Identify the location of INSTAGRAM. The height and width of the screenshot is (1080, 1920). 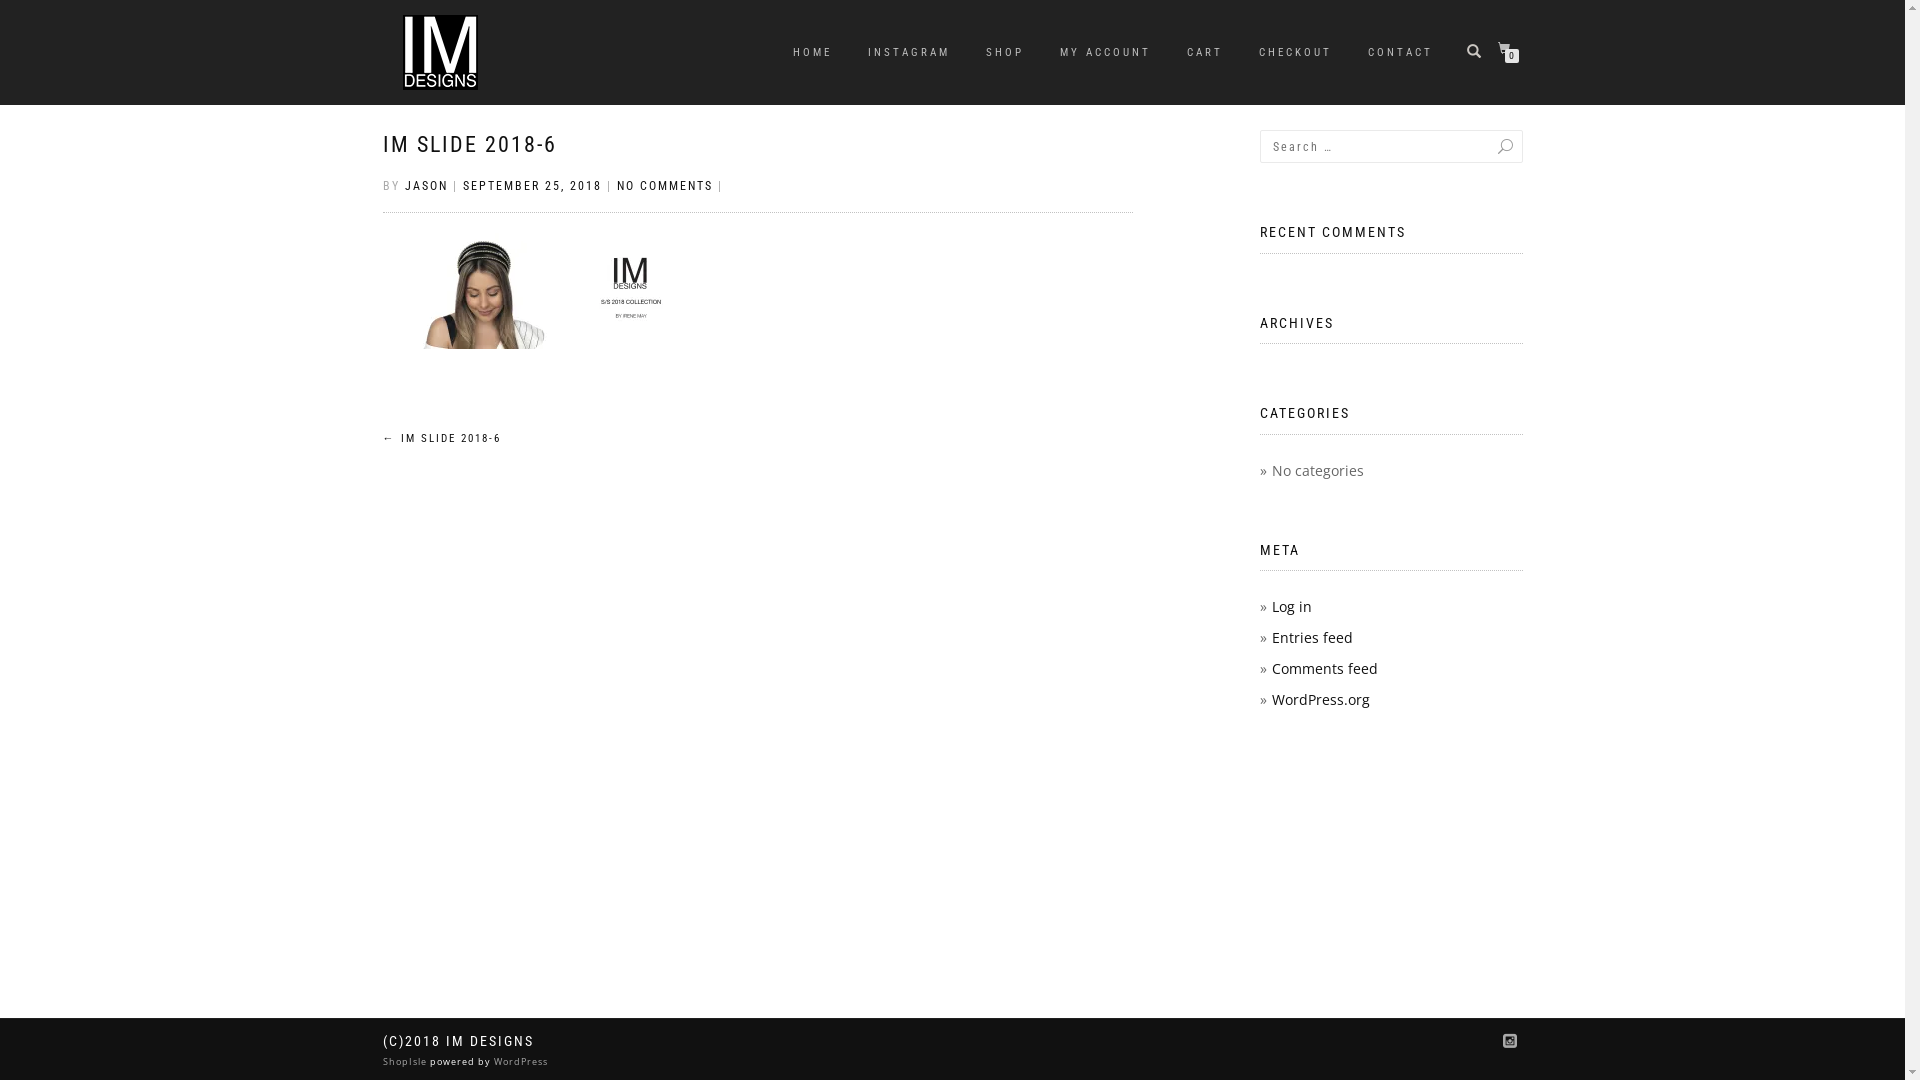
(908, 53).